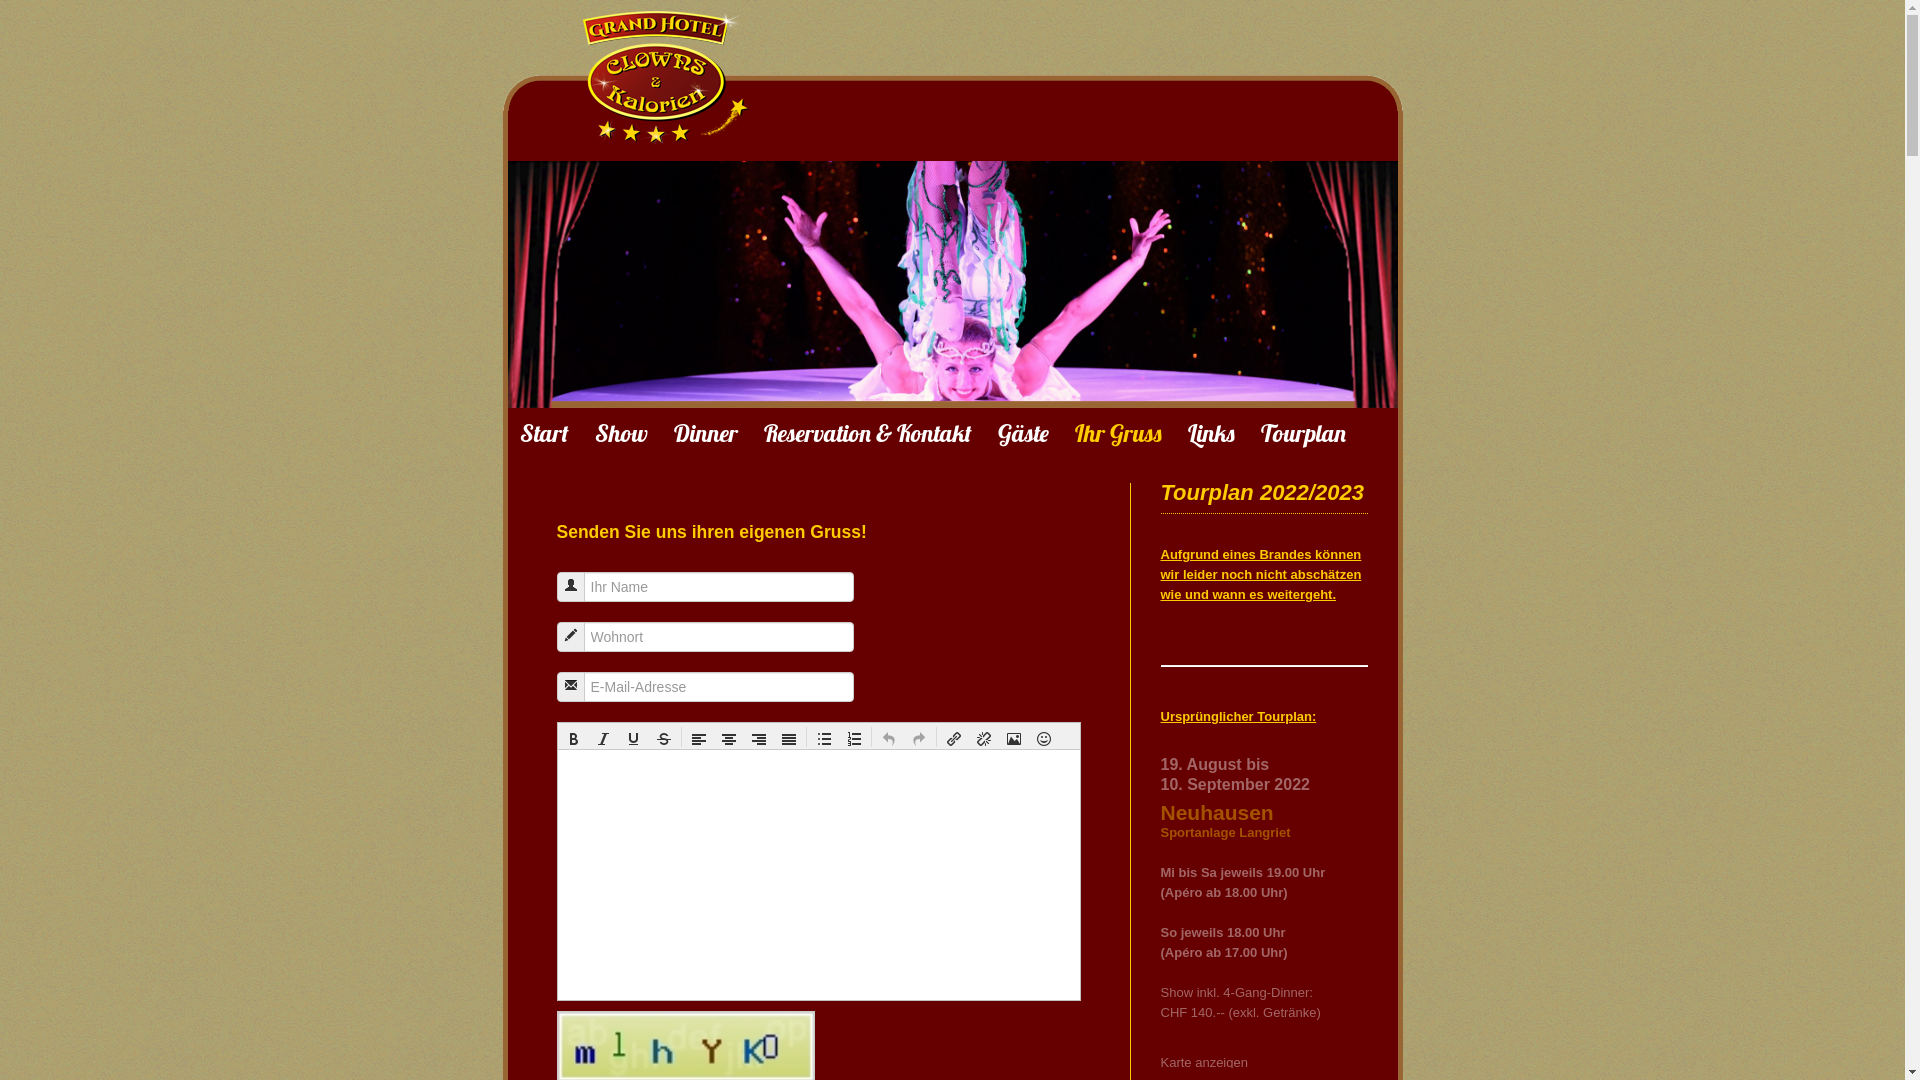 This screenshot has width=1920, height=1080. Describe the element at coordinates (1302, 433) in the screenshot. I see `Tourplan` at that location.